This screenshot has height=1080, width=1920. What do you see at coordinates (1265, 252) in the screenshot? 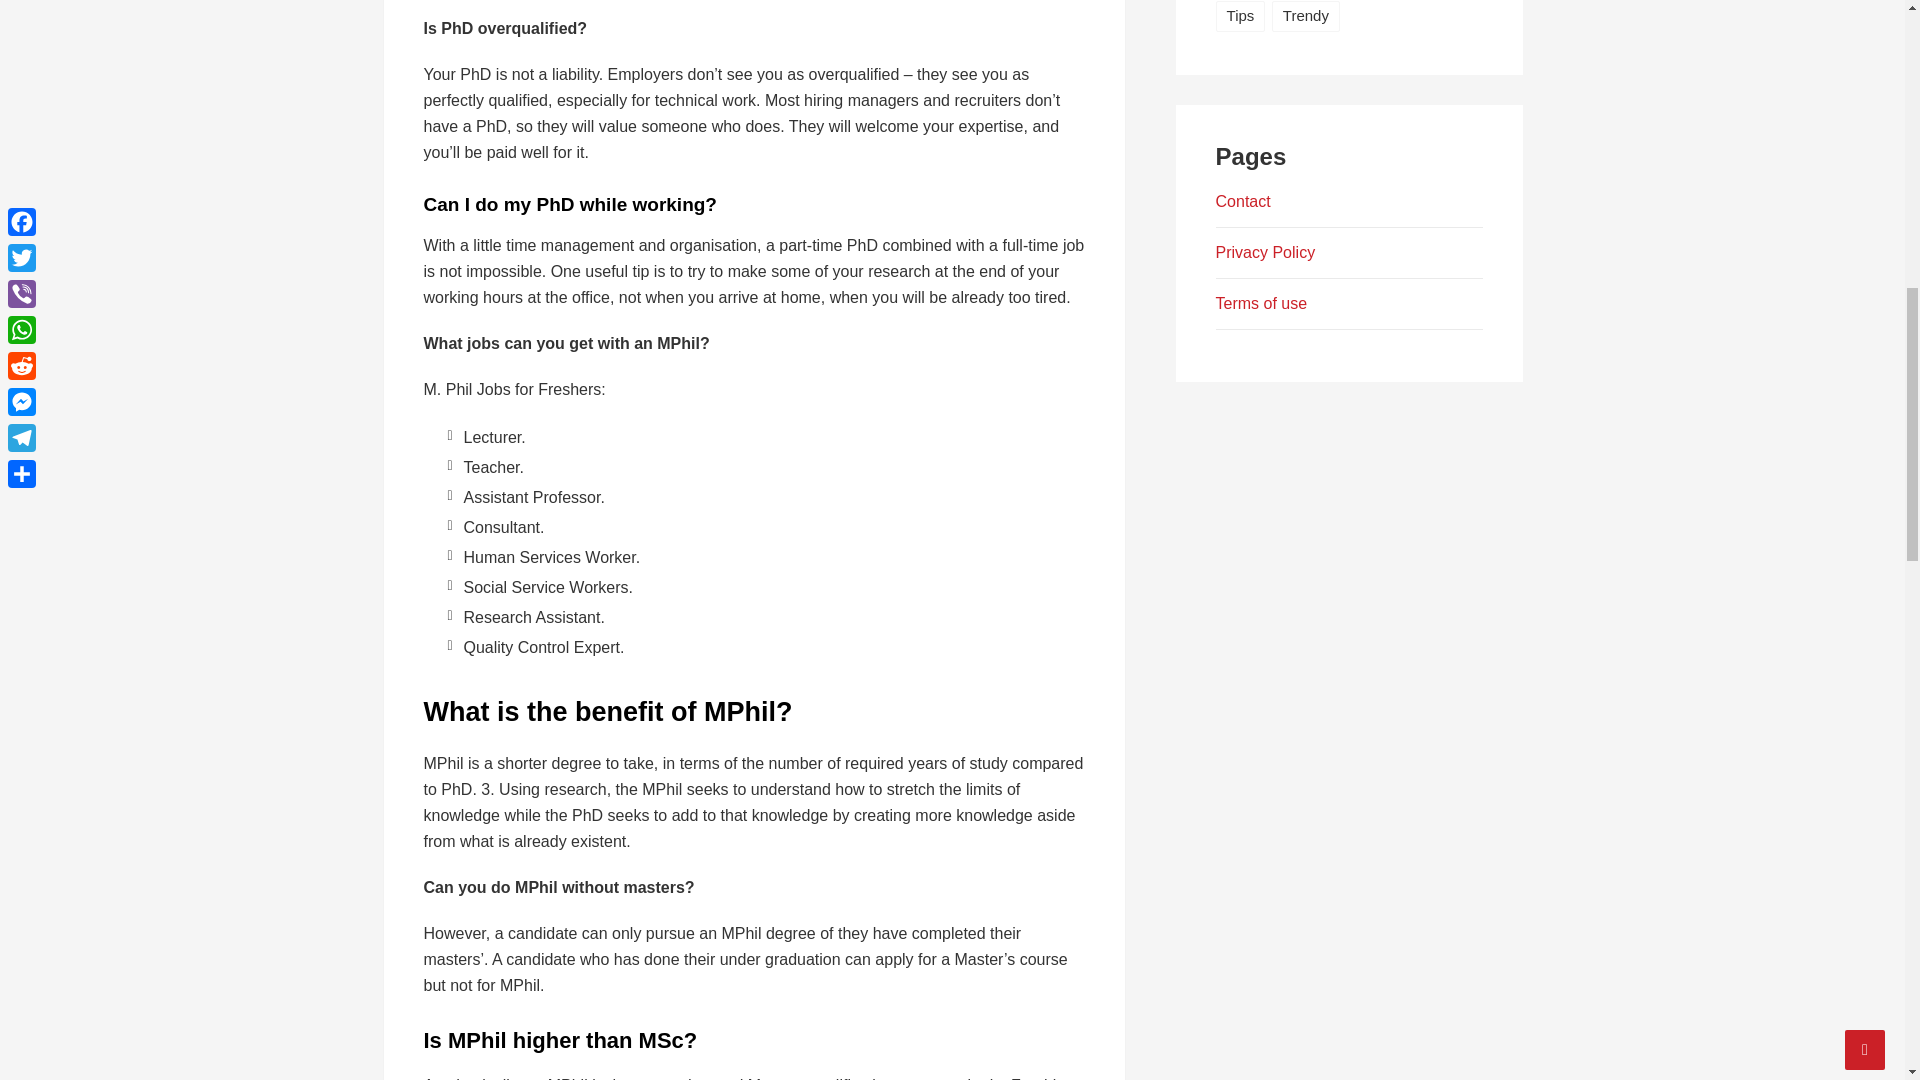
I see `Privacy Policy` at bounding box center [1265, 252].